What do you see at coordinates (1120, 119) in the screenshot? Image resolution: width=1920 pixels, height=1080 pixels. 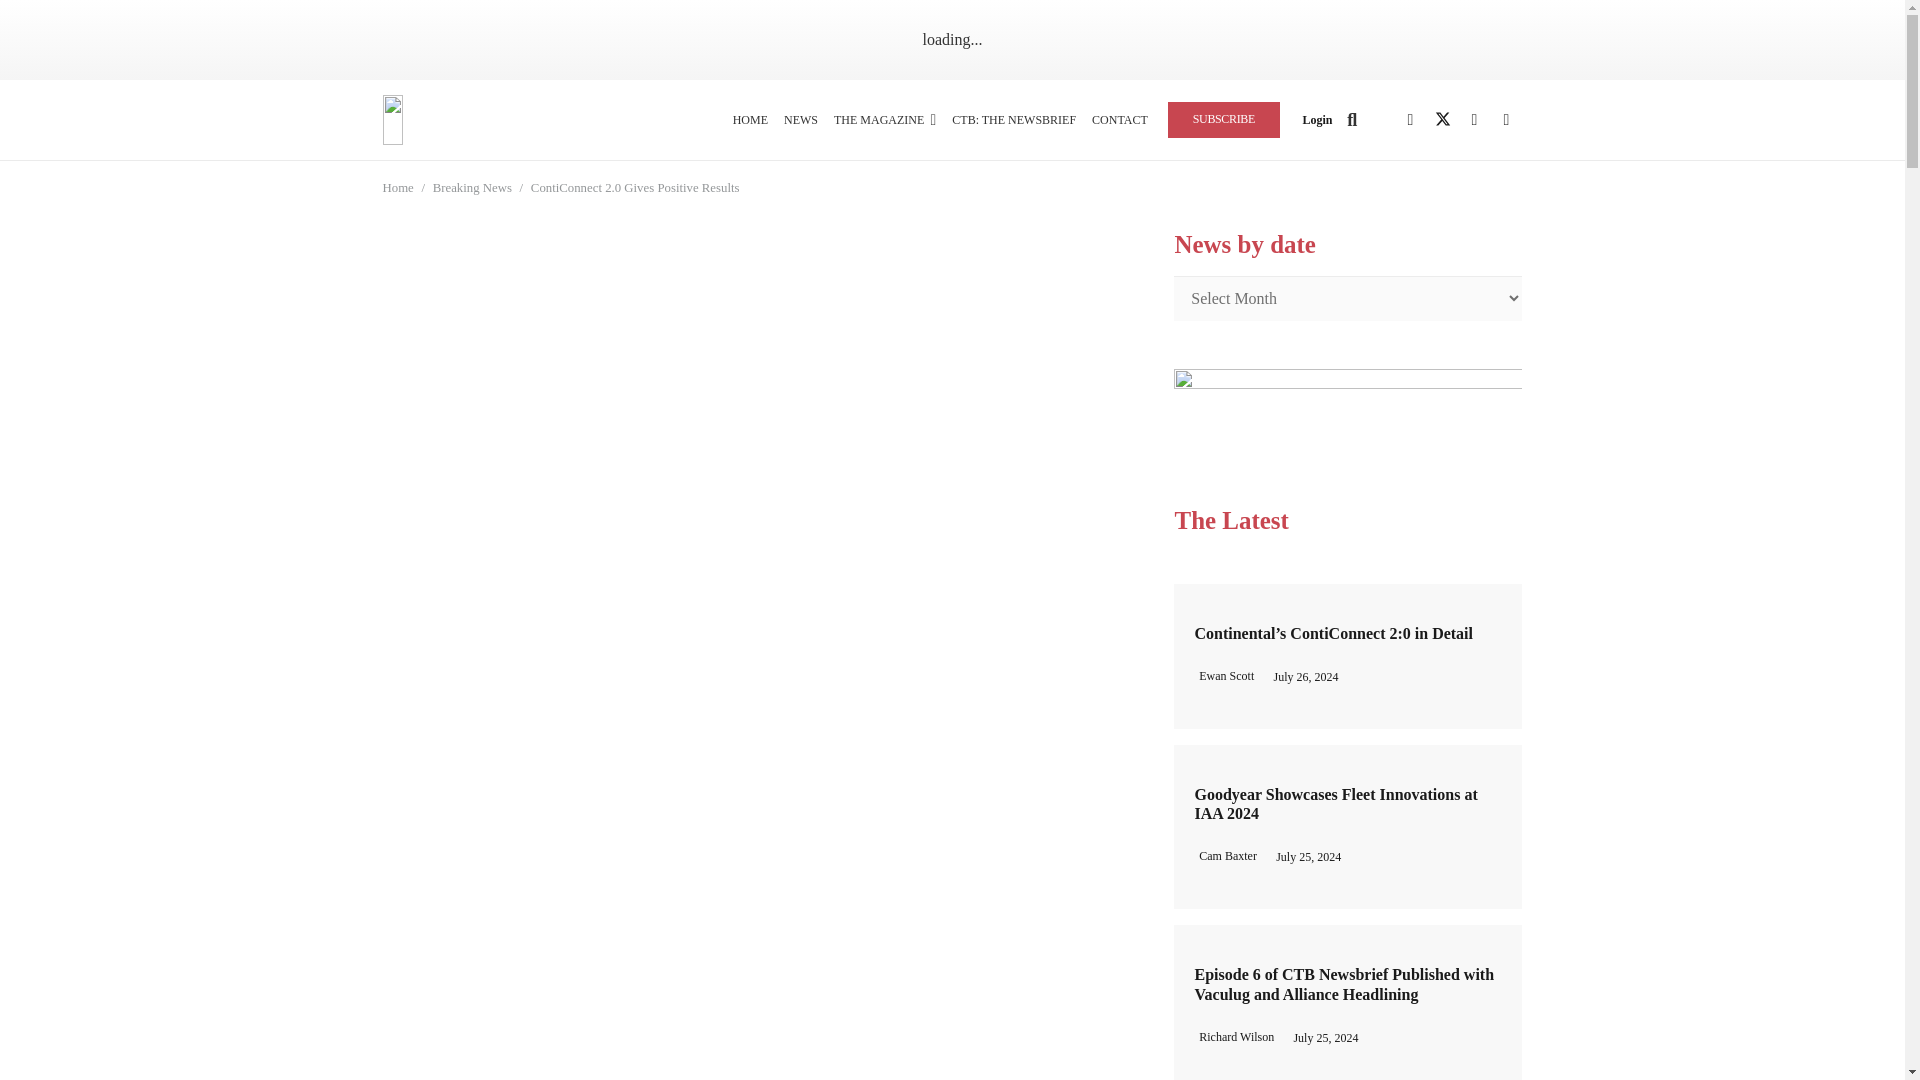 I see `CONTACT` at bounding box center [1120, 119].